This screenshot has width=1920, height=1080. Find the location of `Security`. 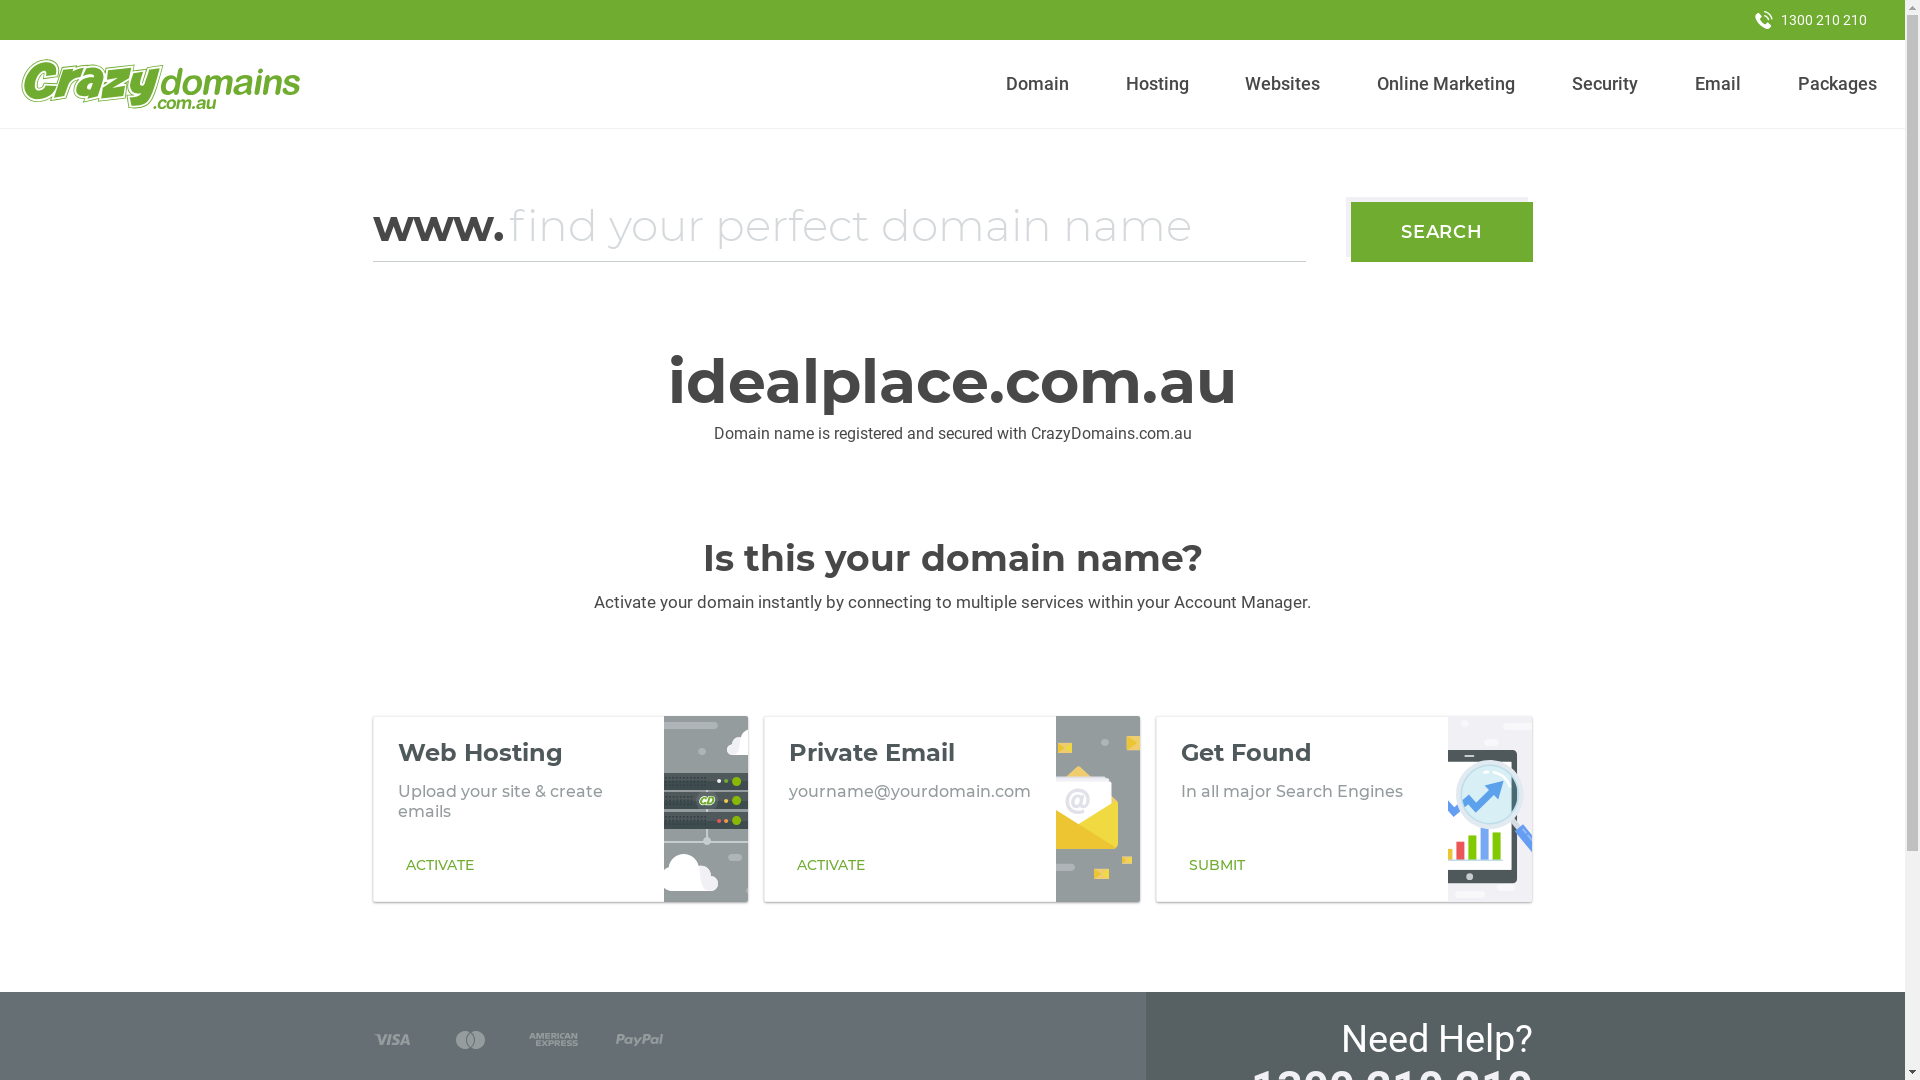

Security is located at coordinates (1606, 84).